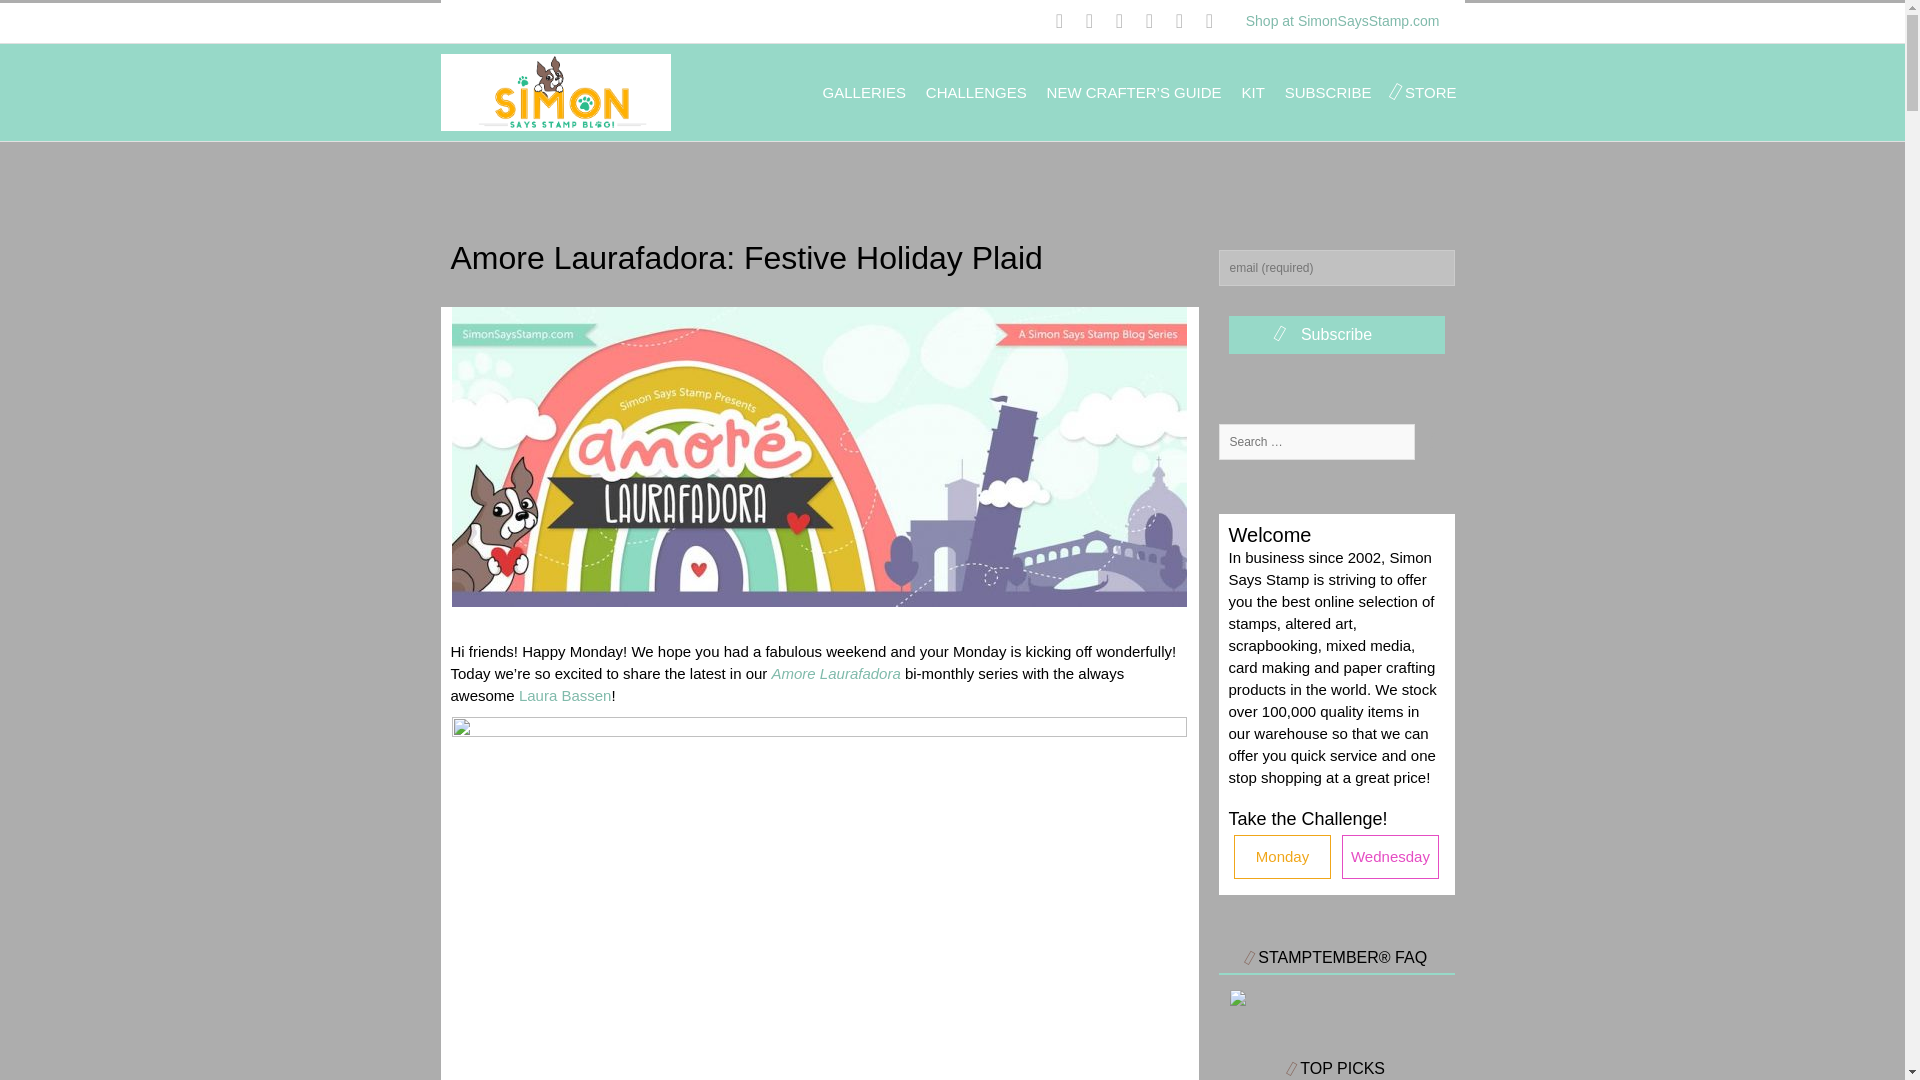 Image resolution: width=1920 pixels, height=1080 pixels. Describe the element at coordinates (1254, 92) in the screenshot. I see `KIT` at that location.